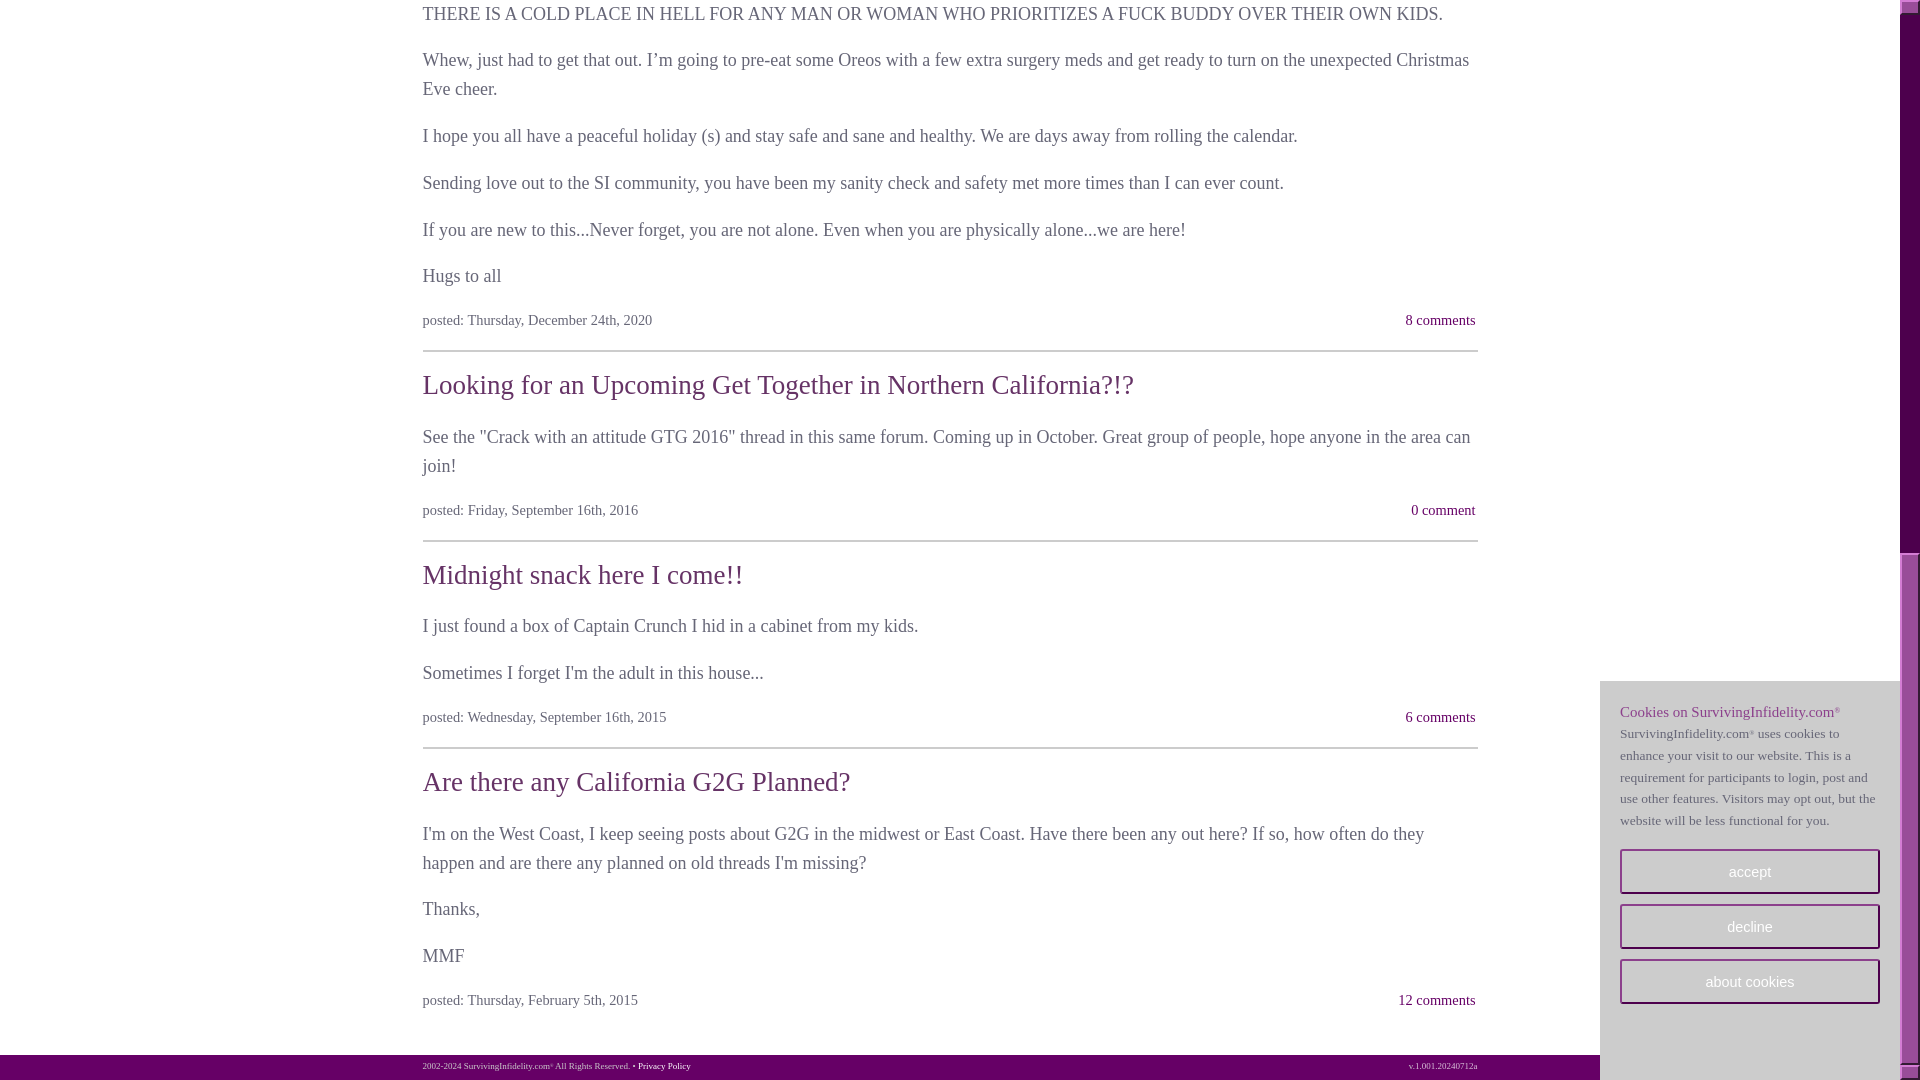 Image resolution: width=1920 pixels, height=1080 pixels. Describe the element at coordinates (1440, 320) in the screenshot. I see `8 comments` at that location.